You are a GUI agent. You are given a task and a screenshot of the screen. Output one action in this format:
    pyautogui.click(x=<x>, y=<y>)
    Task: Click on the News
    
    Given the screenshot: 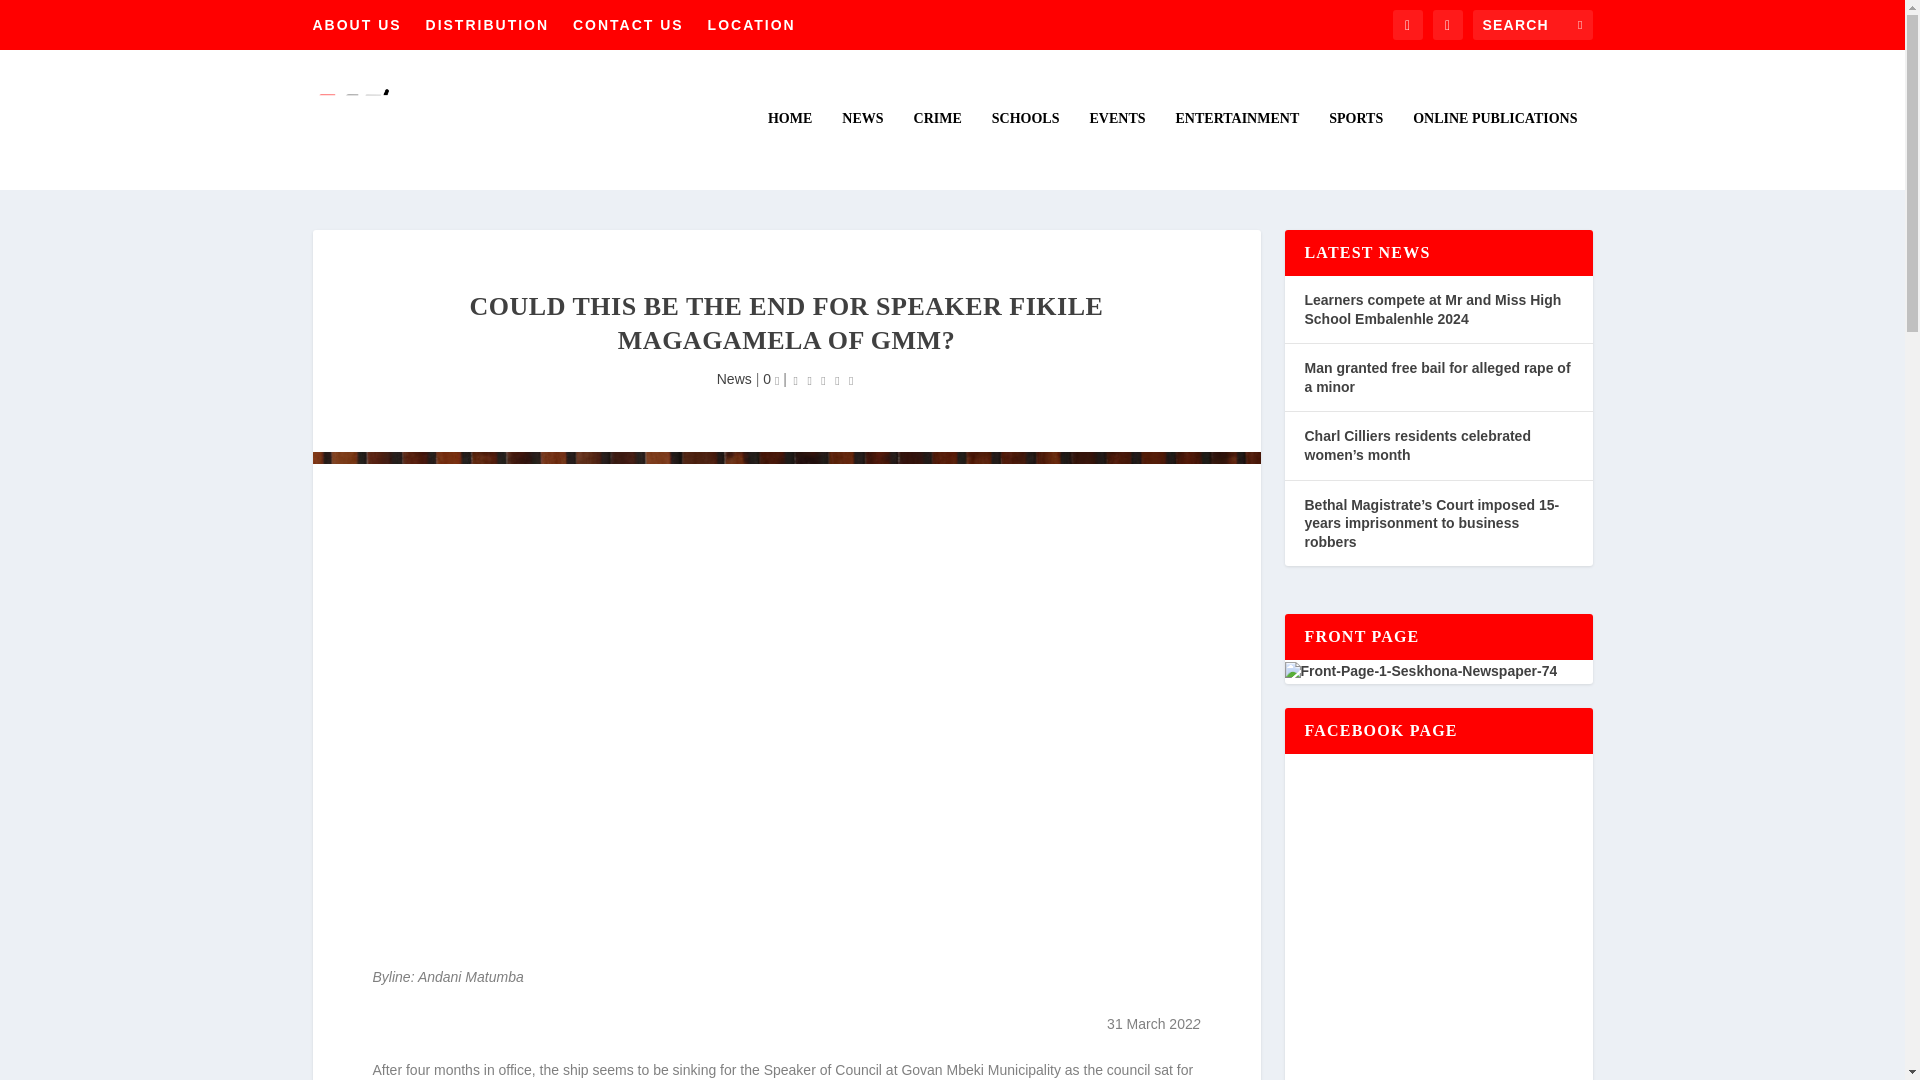 What is the action you would take?
    pyautogui.click(x=734, y=378)
    